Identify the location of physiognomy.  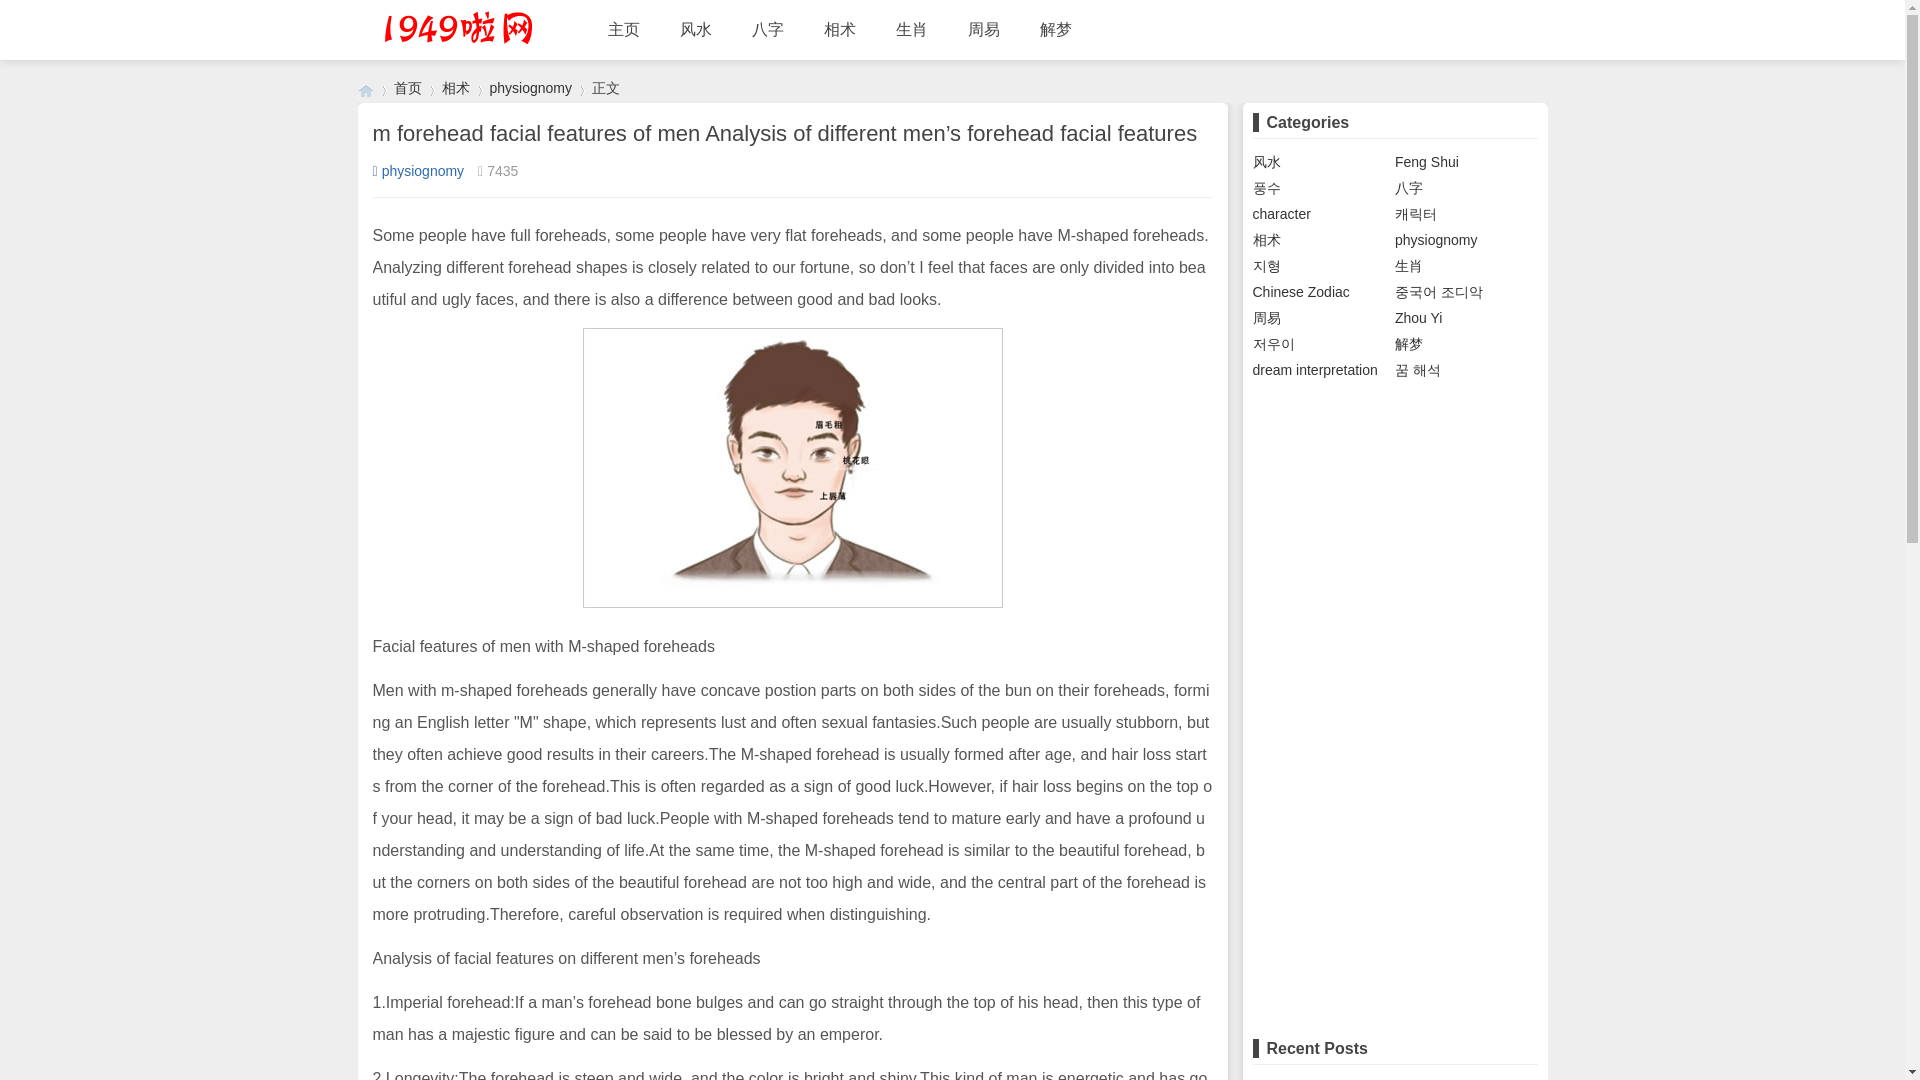
(1436, 240).